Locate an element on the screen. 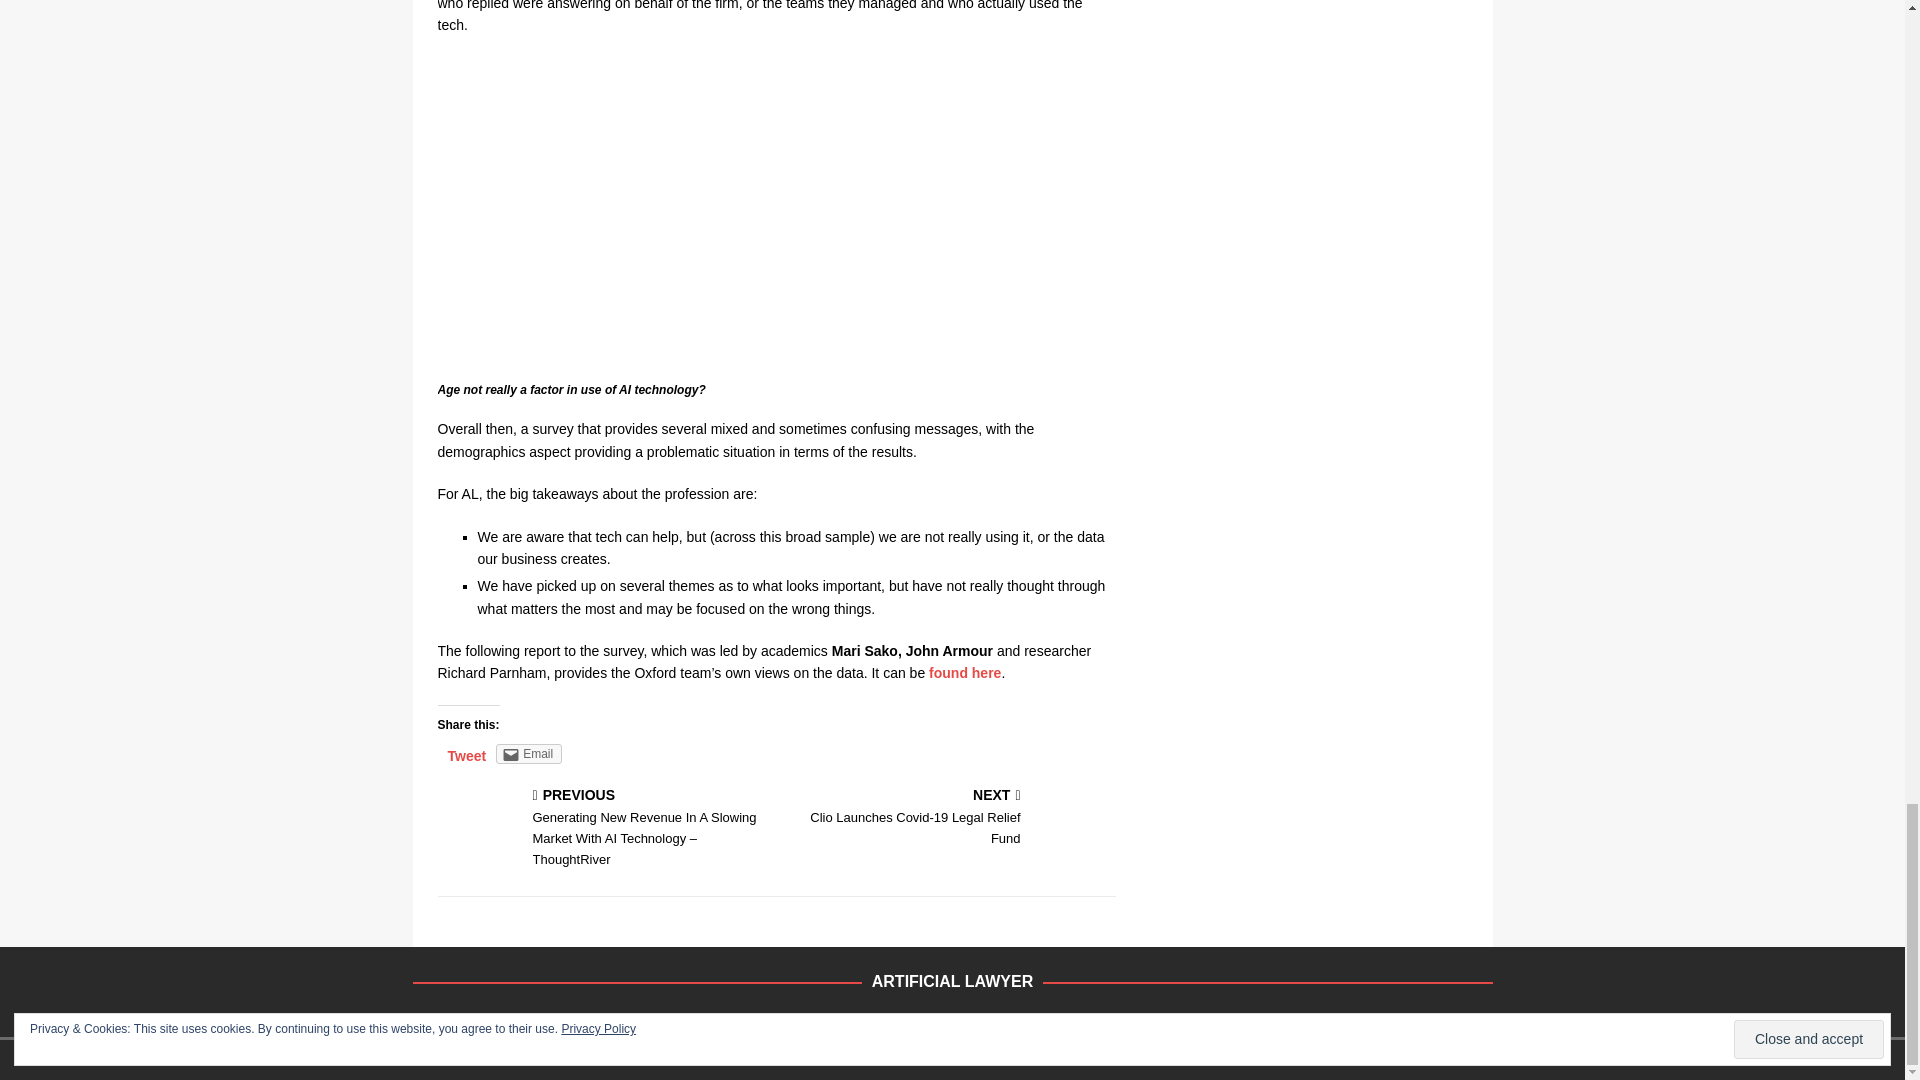 The width and height of the screenshot is (1920, 1080). Tweet is located at coordinates (744, 1058).